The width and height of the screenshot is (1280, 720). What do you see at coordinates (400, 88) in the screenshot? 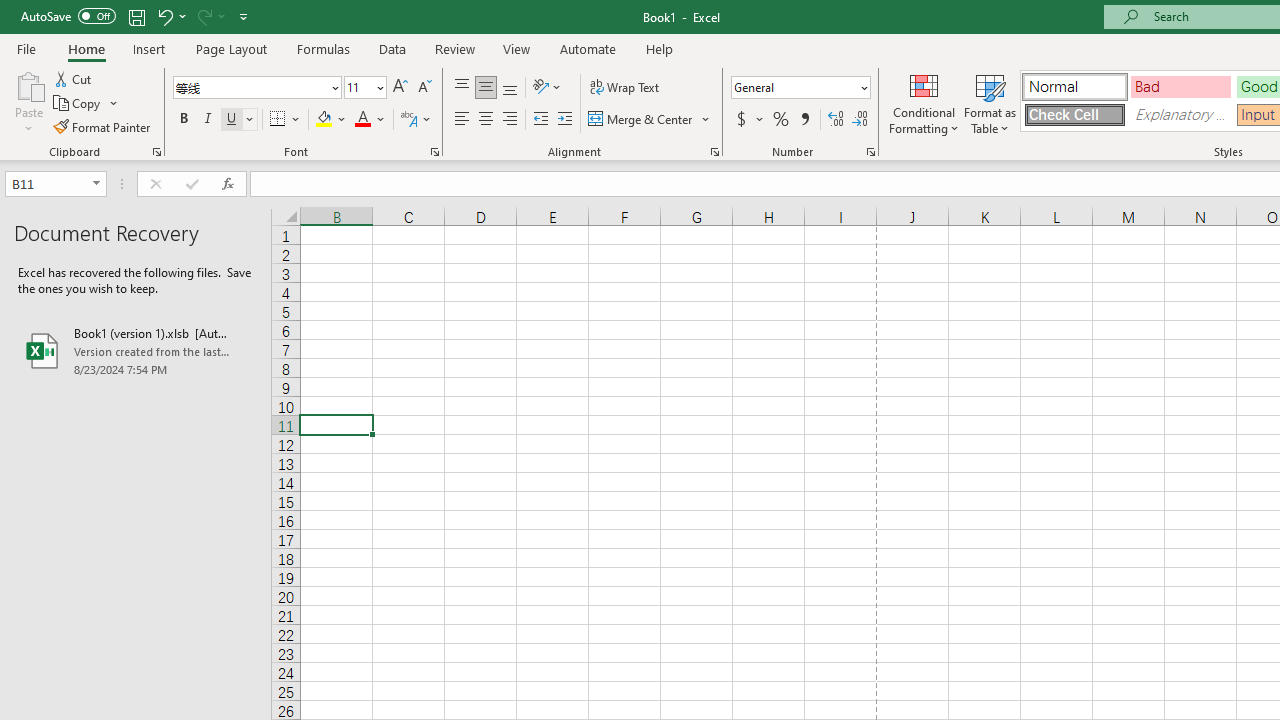
I see `Increase Font Size` at bounding box center [400, 88].